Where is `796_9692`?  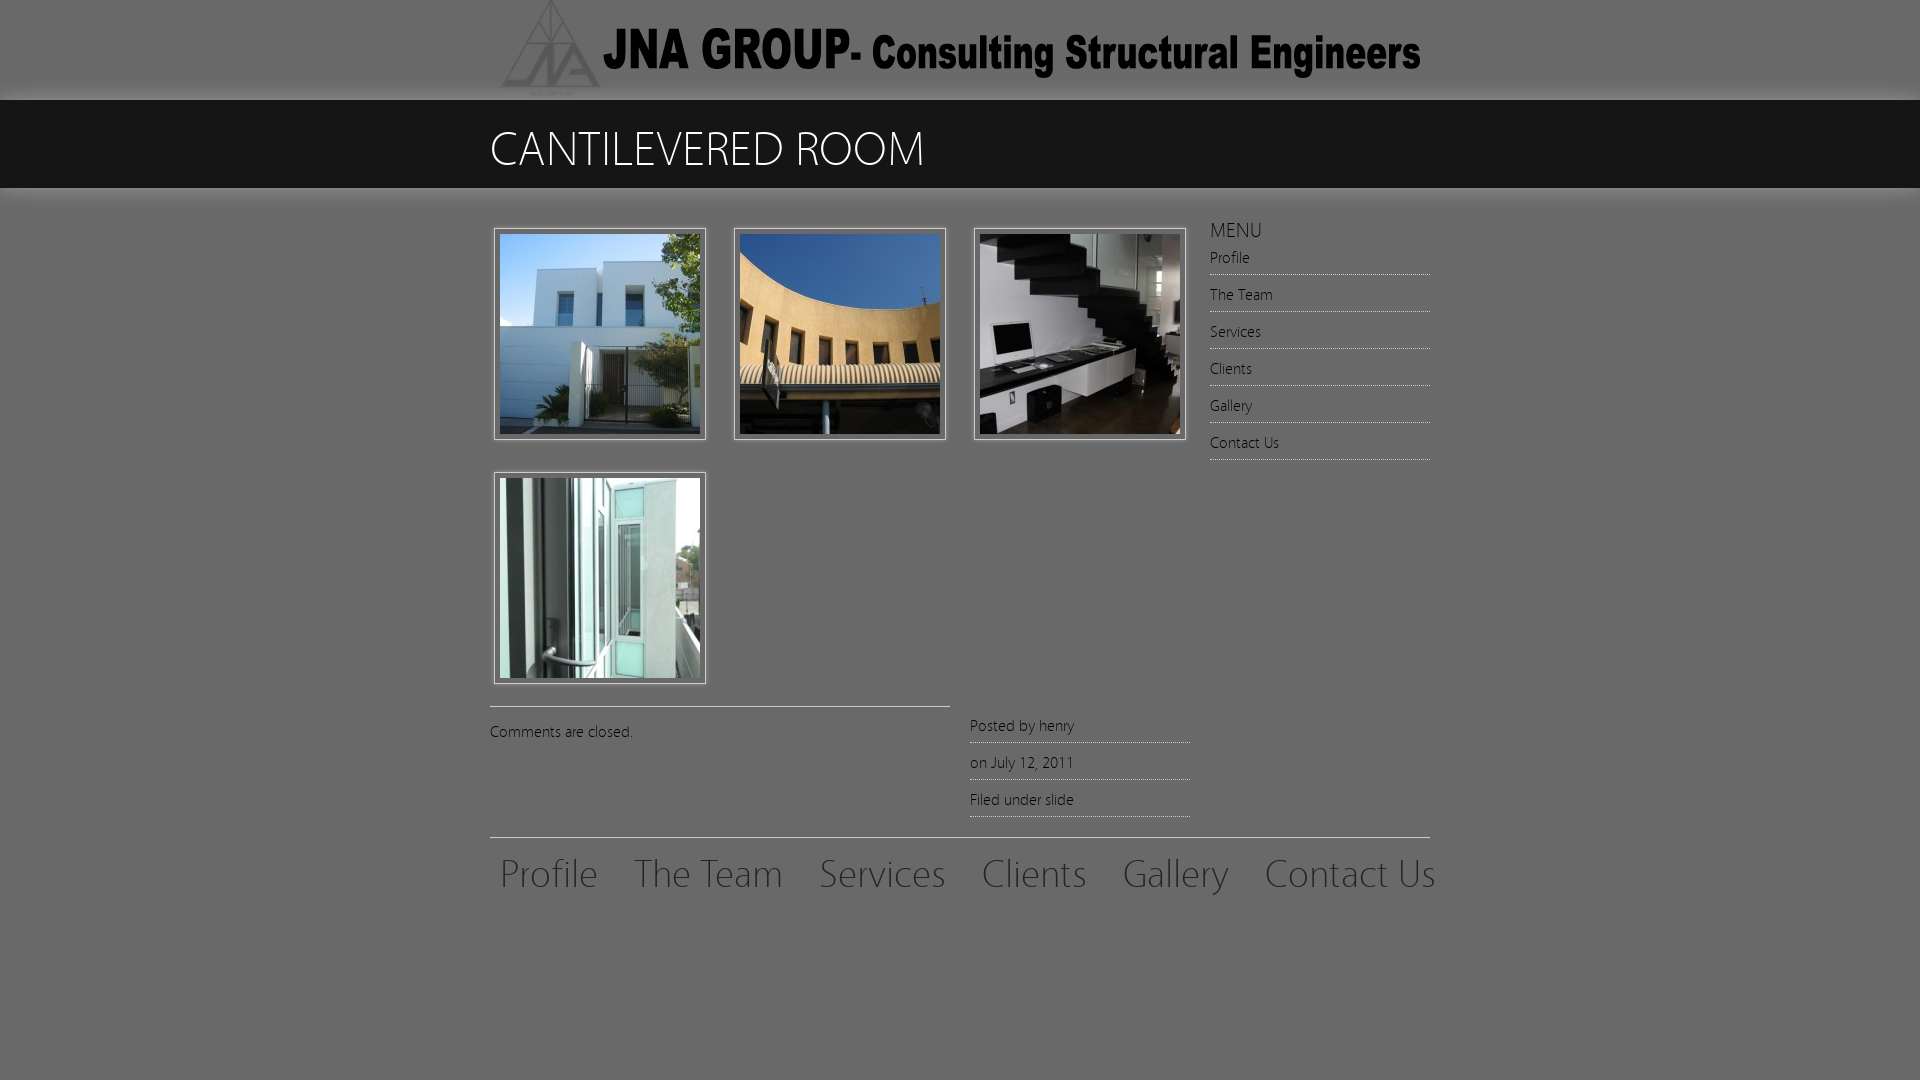 796_9692 is located at coordinates (600, 433).